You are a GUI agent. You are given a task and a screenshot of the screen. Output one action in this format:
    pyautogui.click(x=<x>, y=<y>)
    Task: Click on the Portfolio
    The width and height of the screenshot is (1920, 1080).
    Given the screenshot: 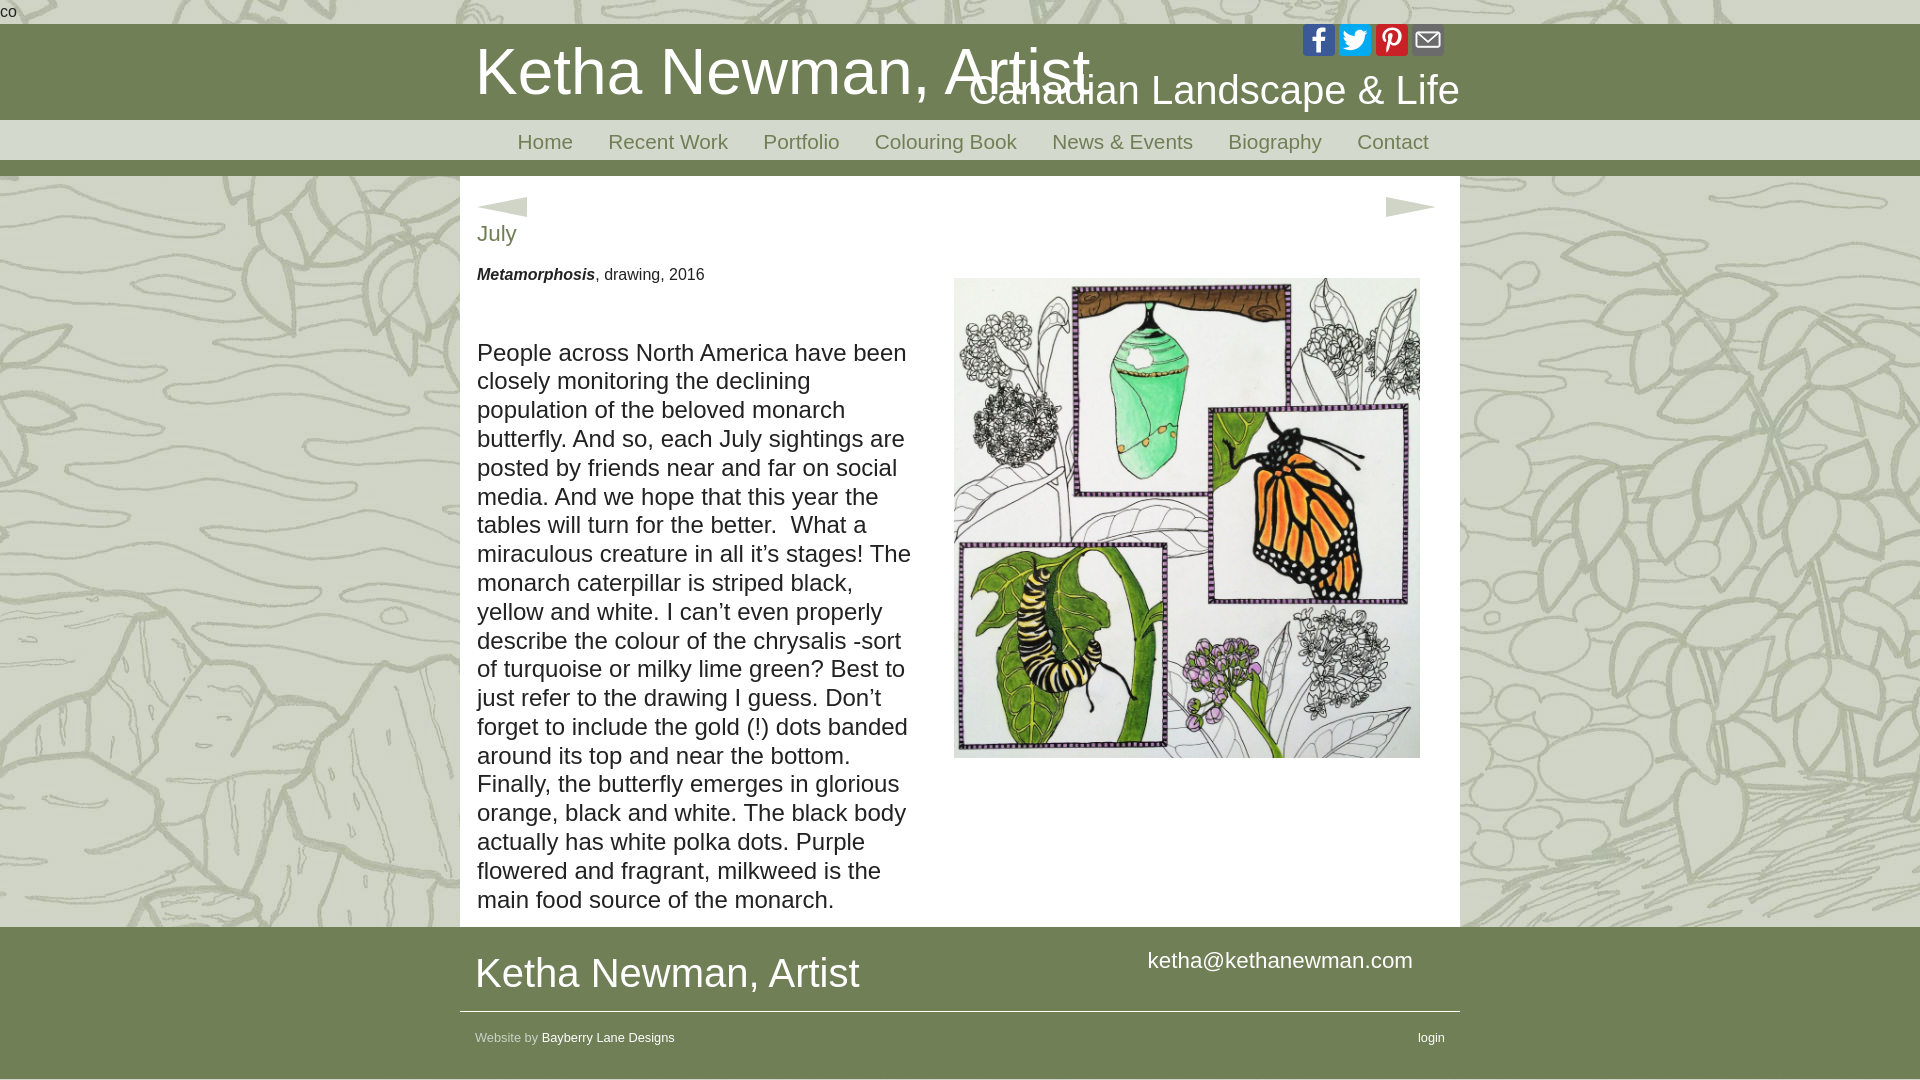 What is the action you would take?
    pyautogui.click(x=801, y=142)
    